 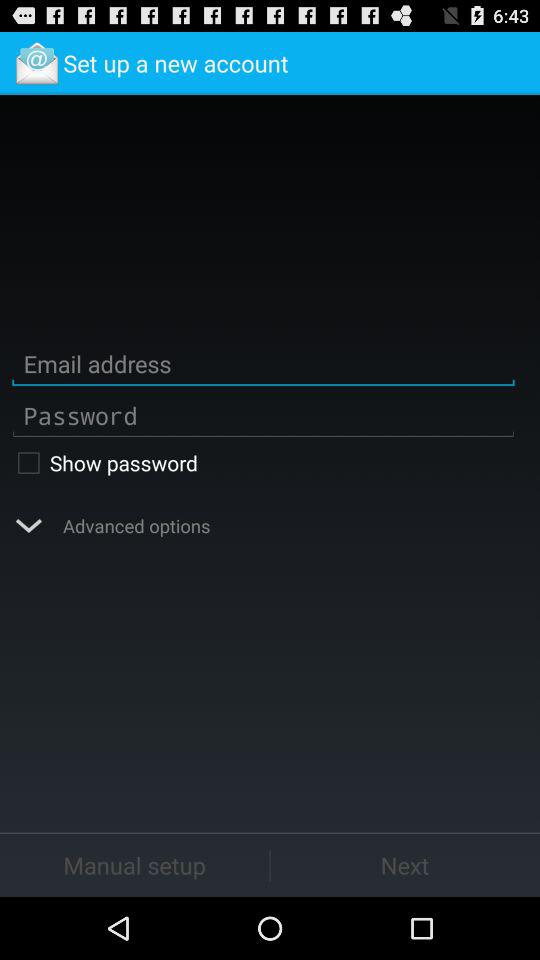 What do you see at coordinates (405, 864) in the screenshot?
I see `turn off the icon next to manual setup icon` at bounding box center [405, 864].